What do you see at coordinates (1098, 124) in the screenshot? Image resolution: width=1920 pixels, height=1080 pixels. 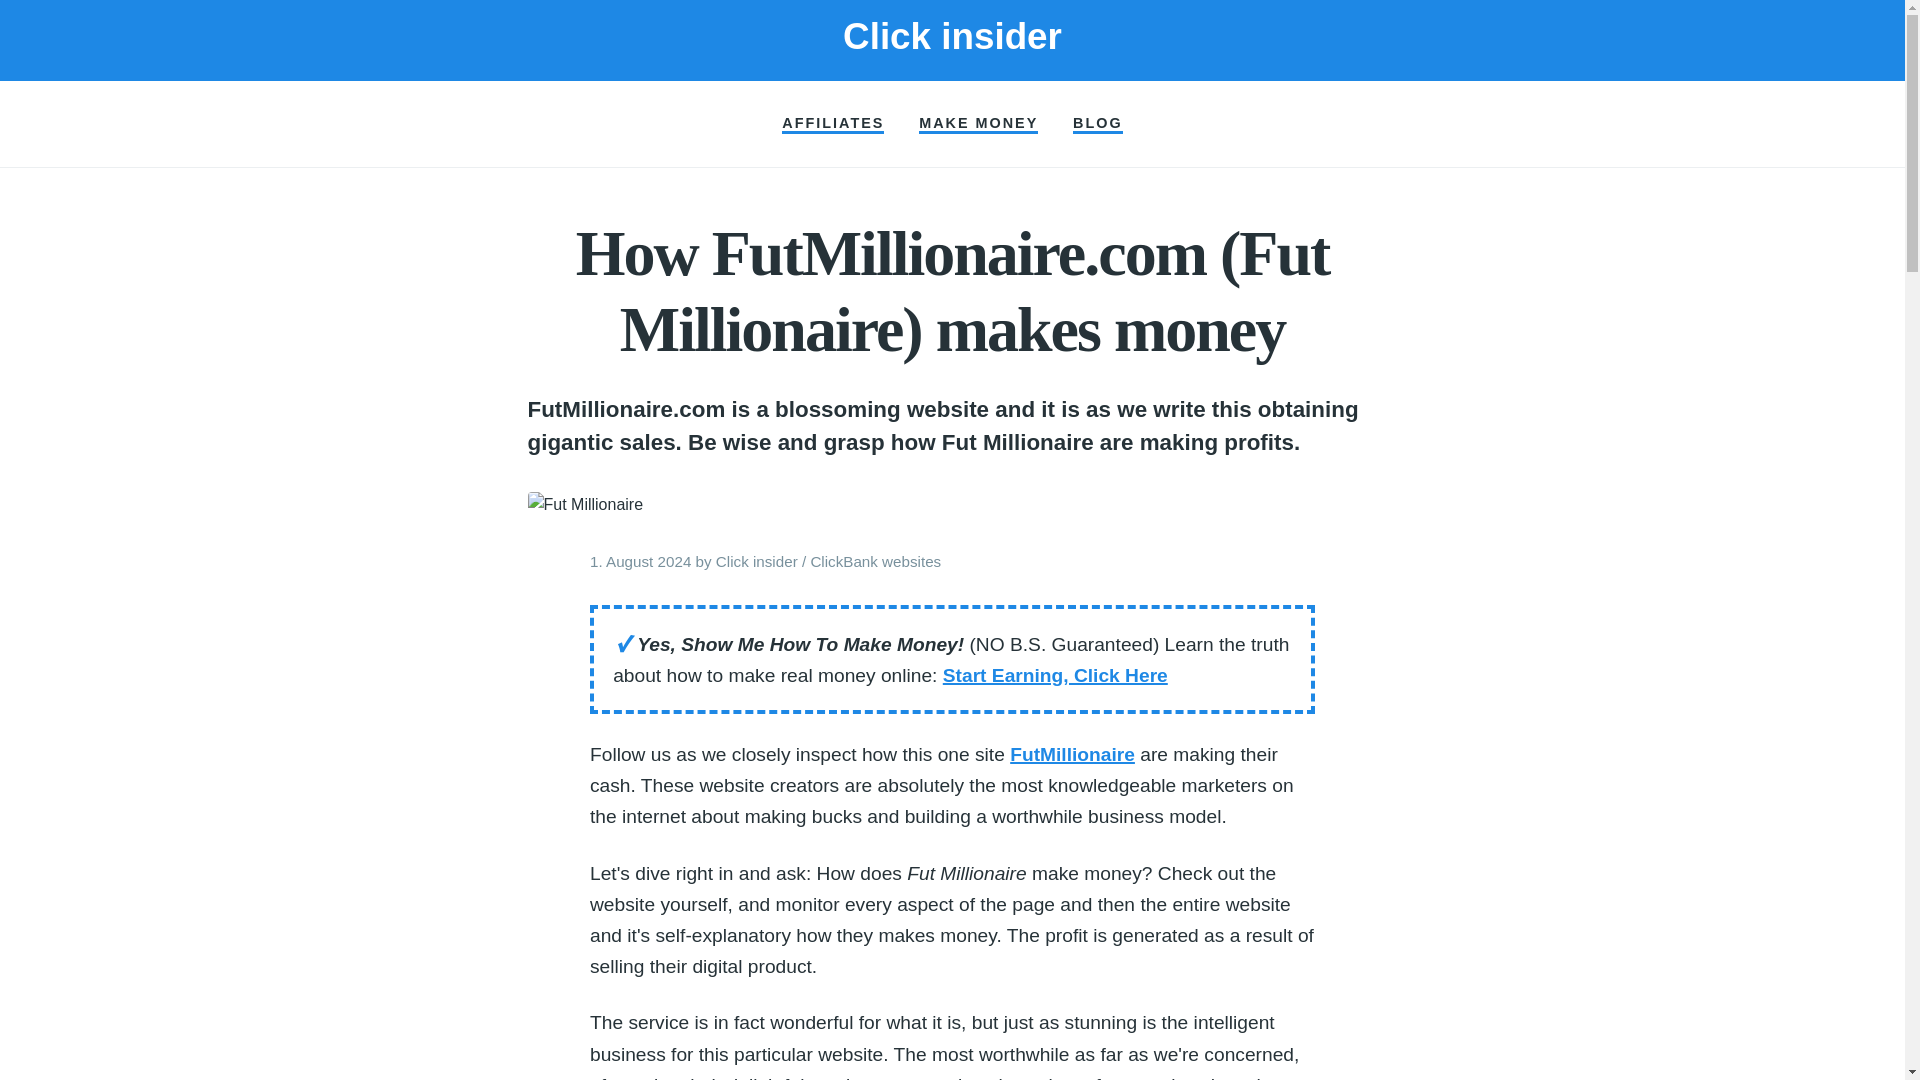 I see `BLOG` at bounding box center [1098, 124].